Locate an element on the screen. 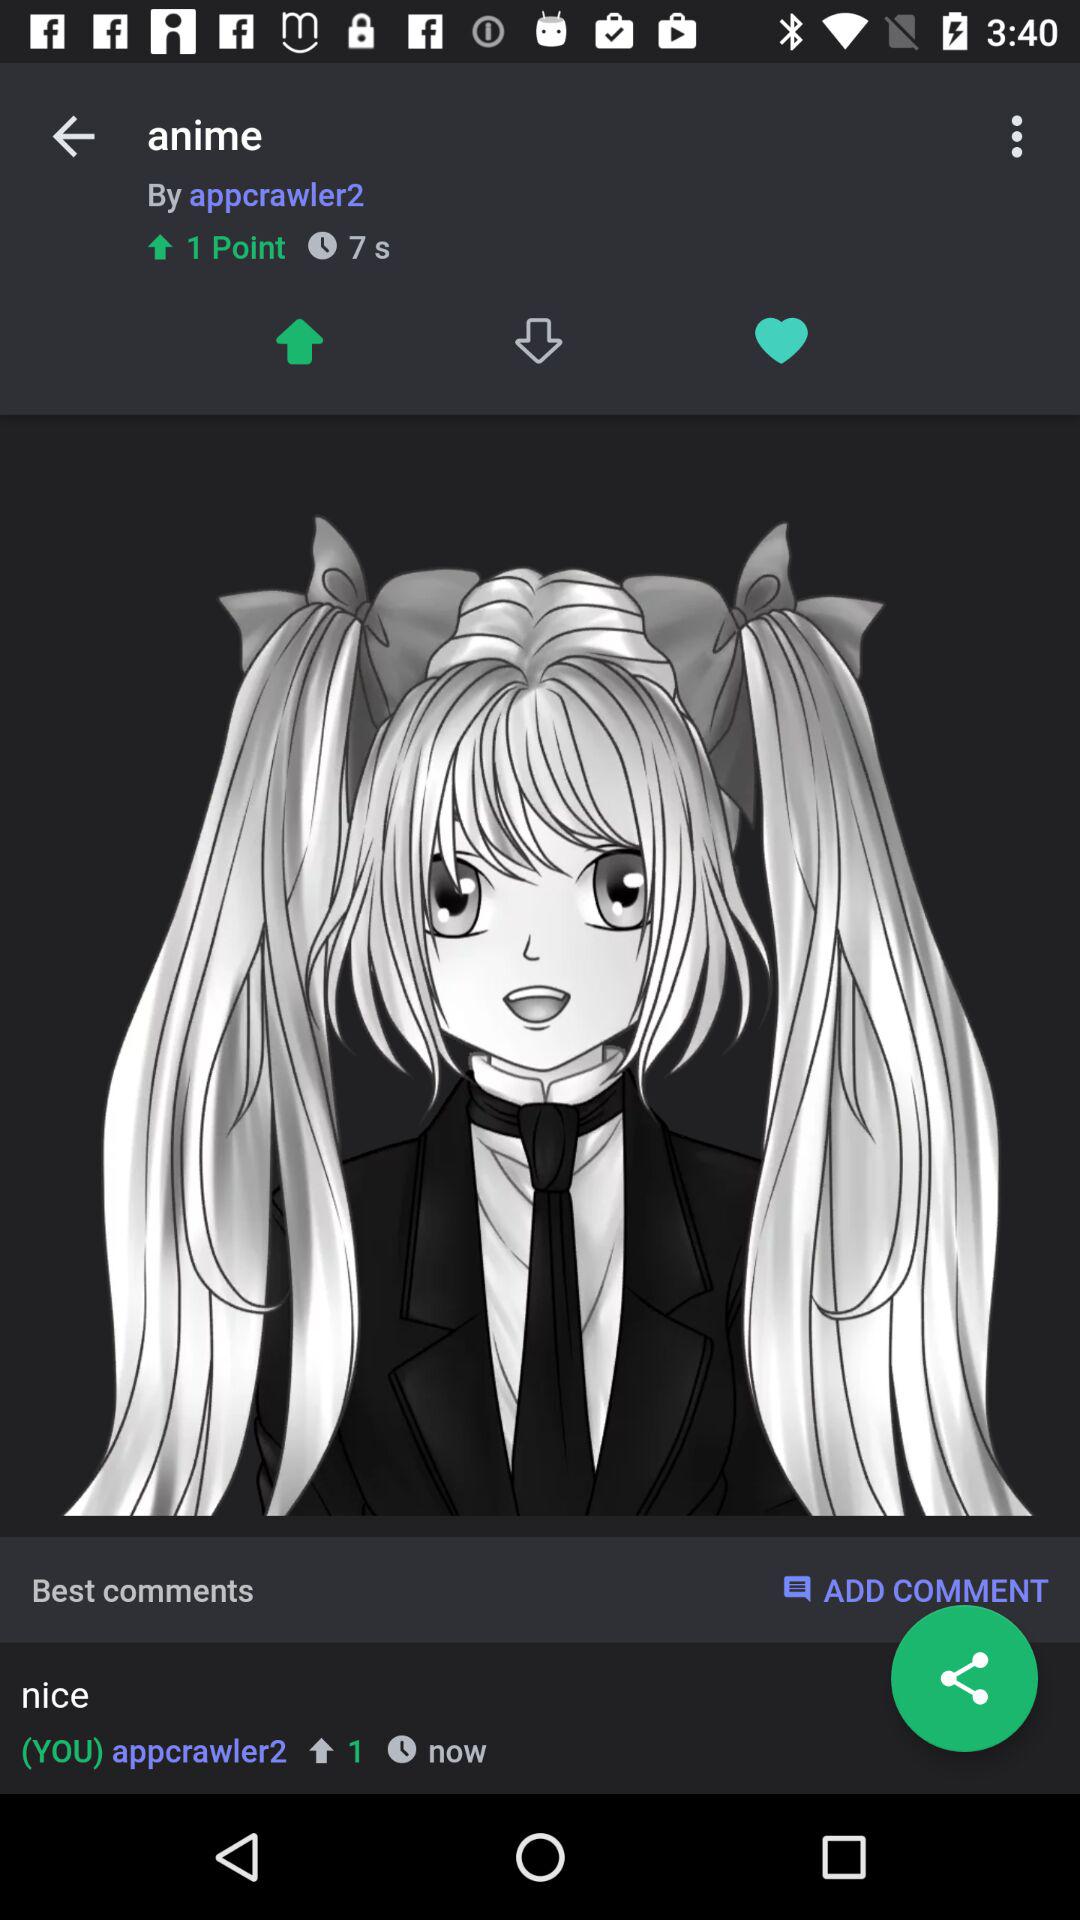 The image size is (1080, 1920). scroll until best comments icon is located at coordinates (142, 1589).